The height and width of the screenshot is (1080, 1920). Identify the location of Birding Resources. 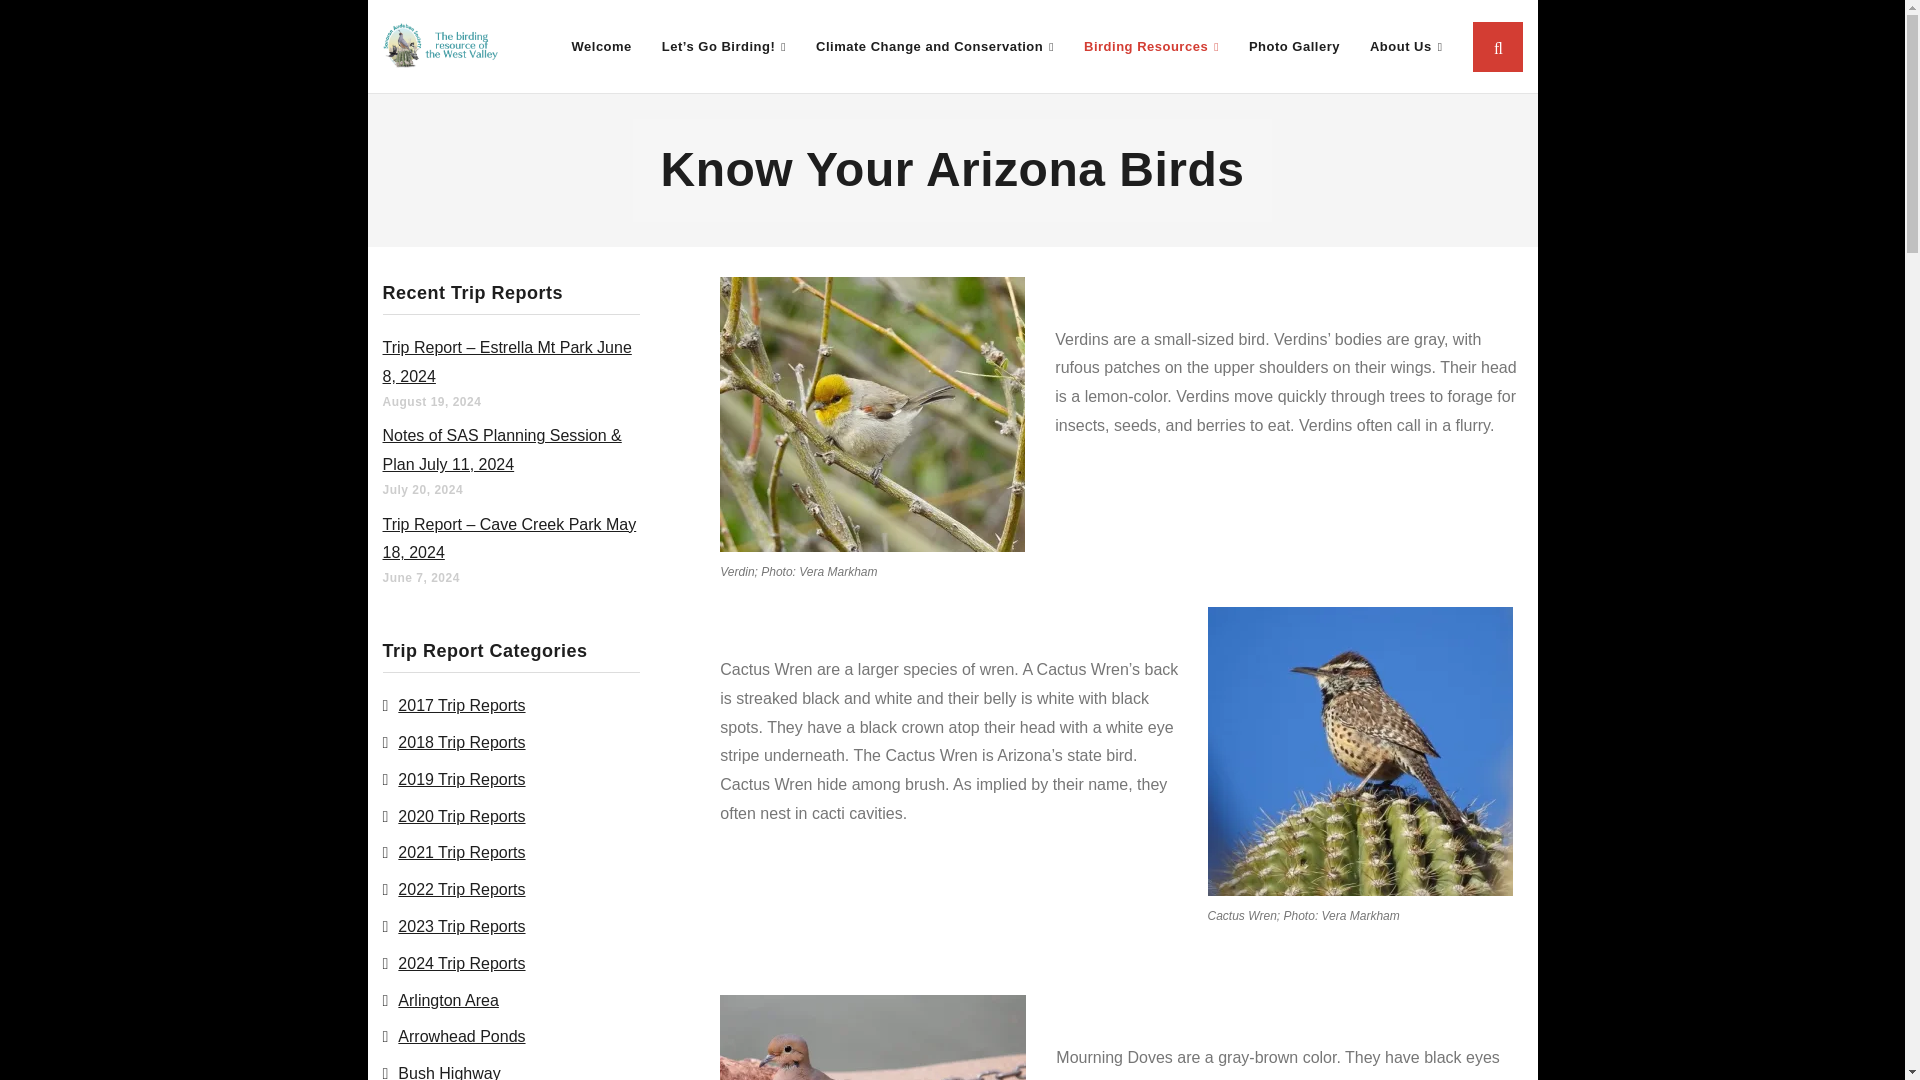
(1152, 46).